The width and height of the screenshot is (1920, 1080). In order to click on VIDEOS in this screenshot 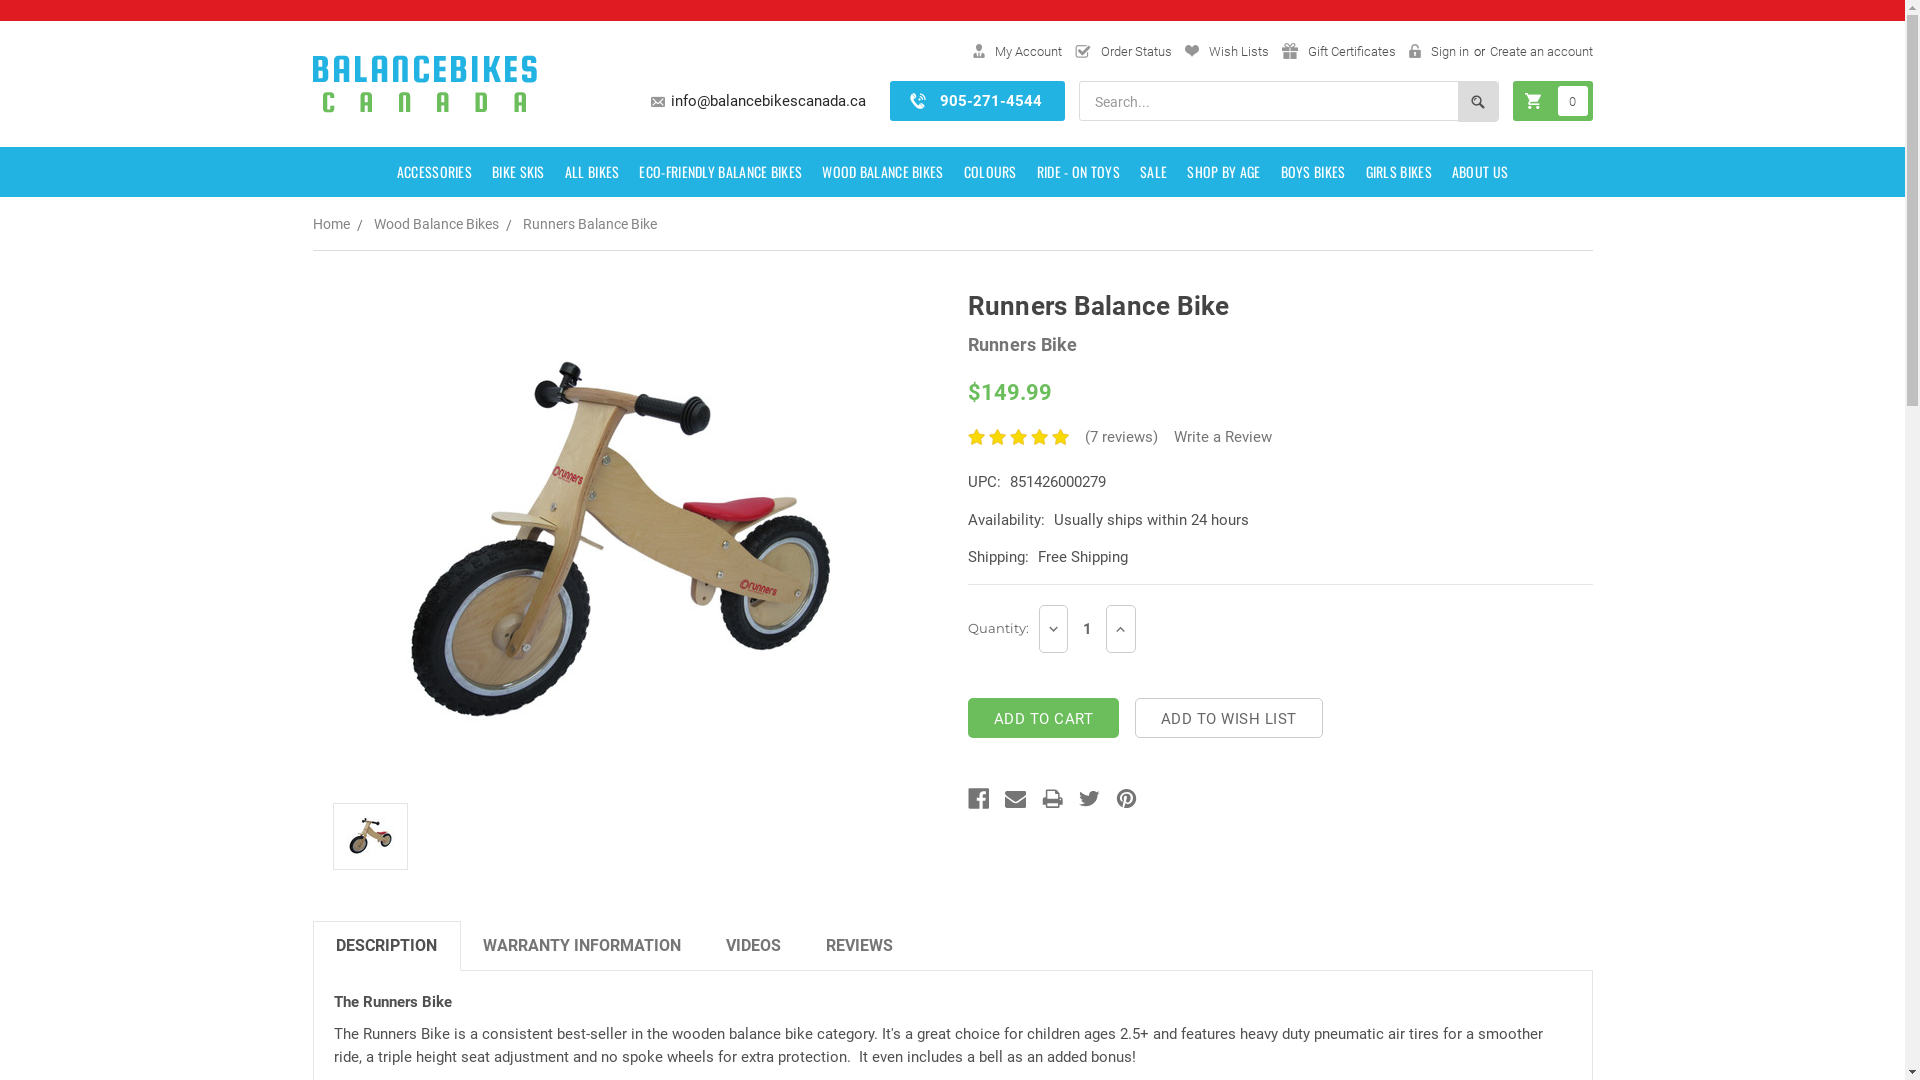, I will do `click(754, 946)`.